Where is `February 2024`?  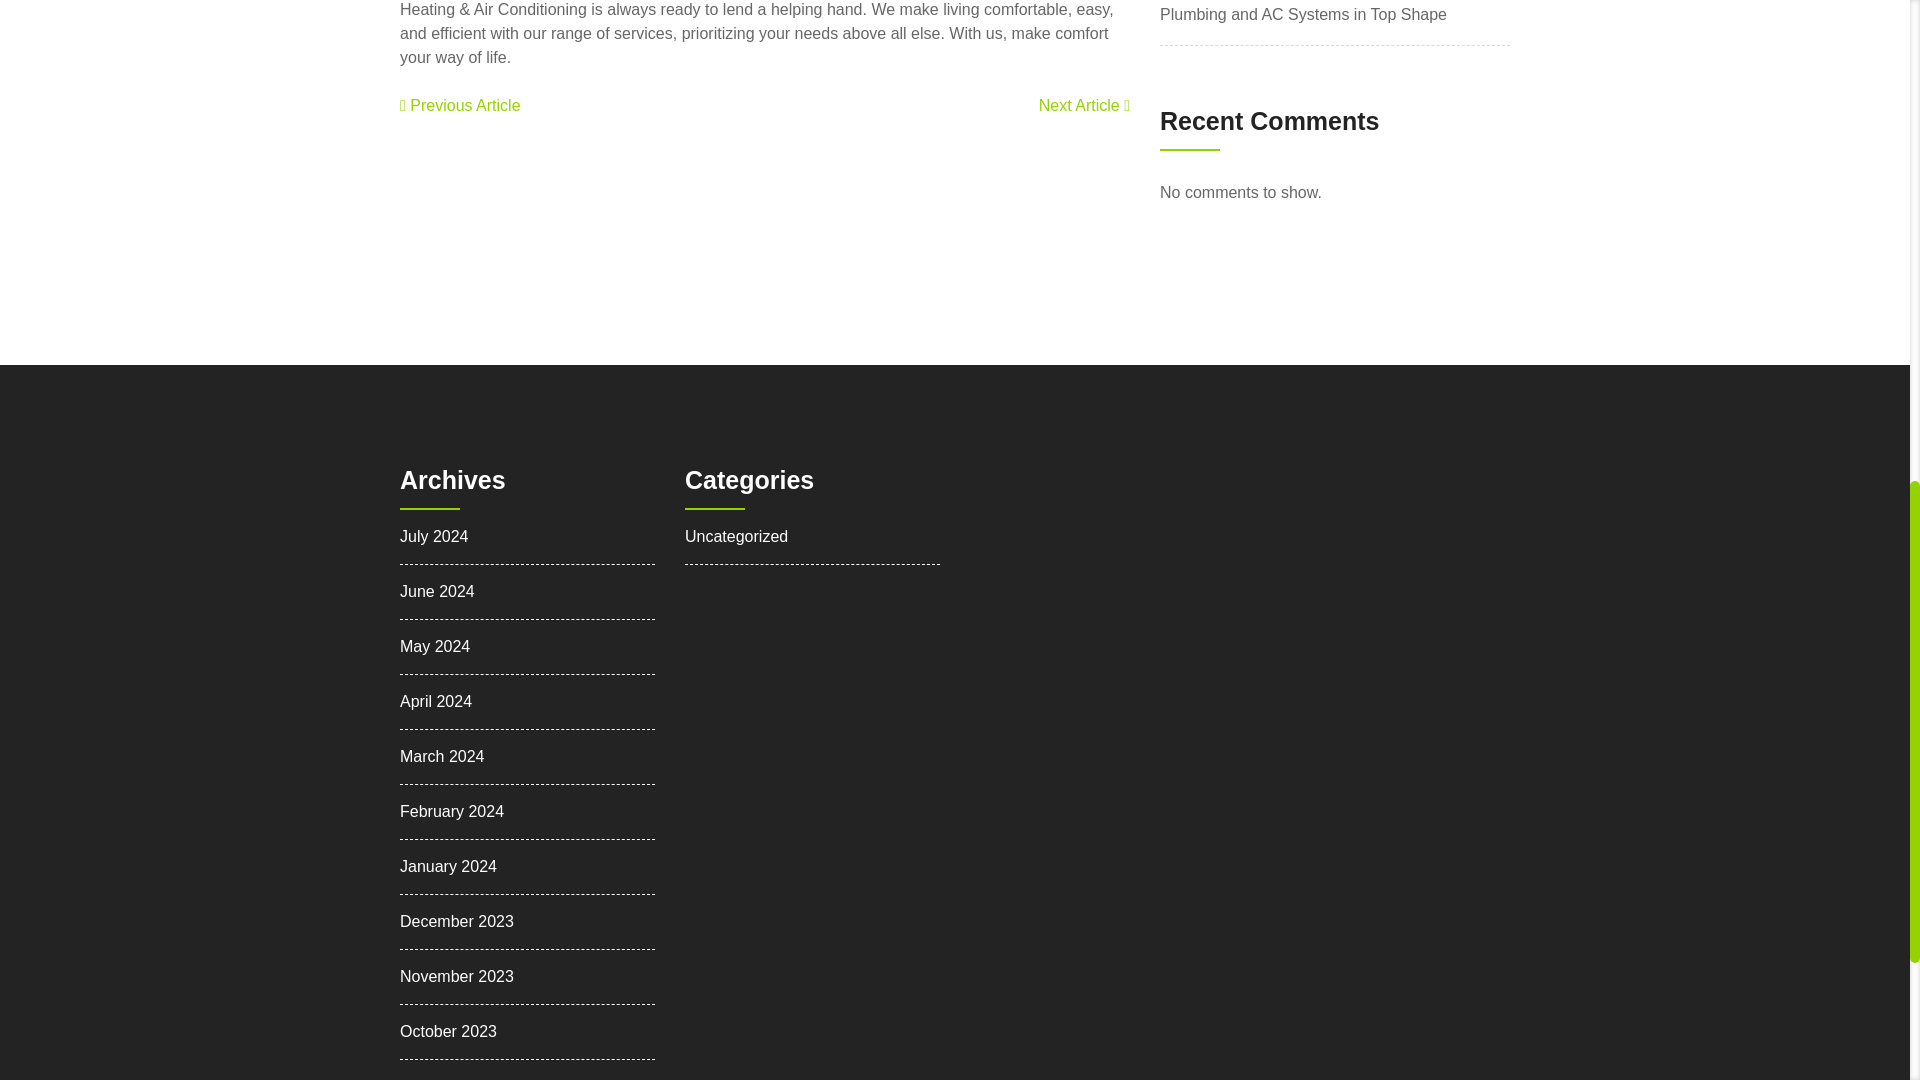
February 2024 is located at coordinates (451, 810).